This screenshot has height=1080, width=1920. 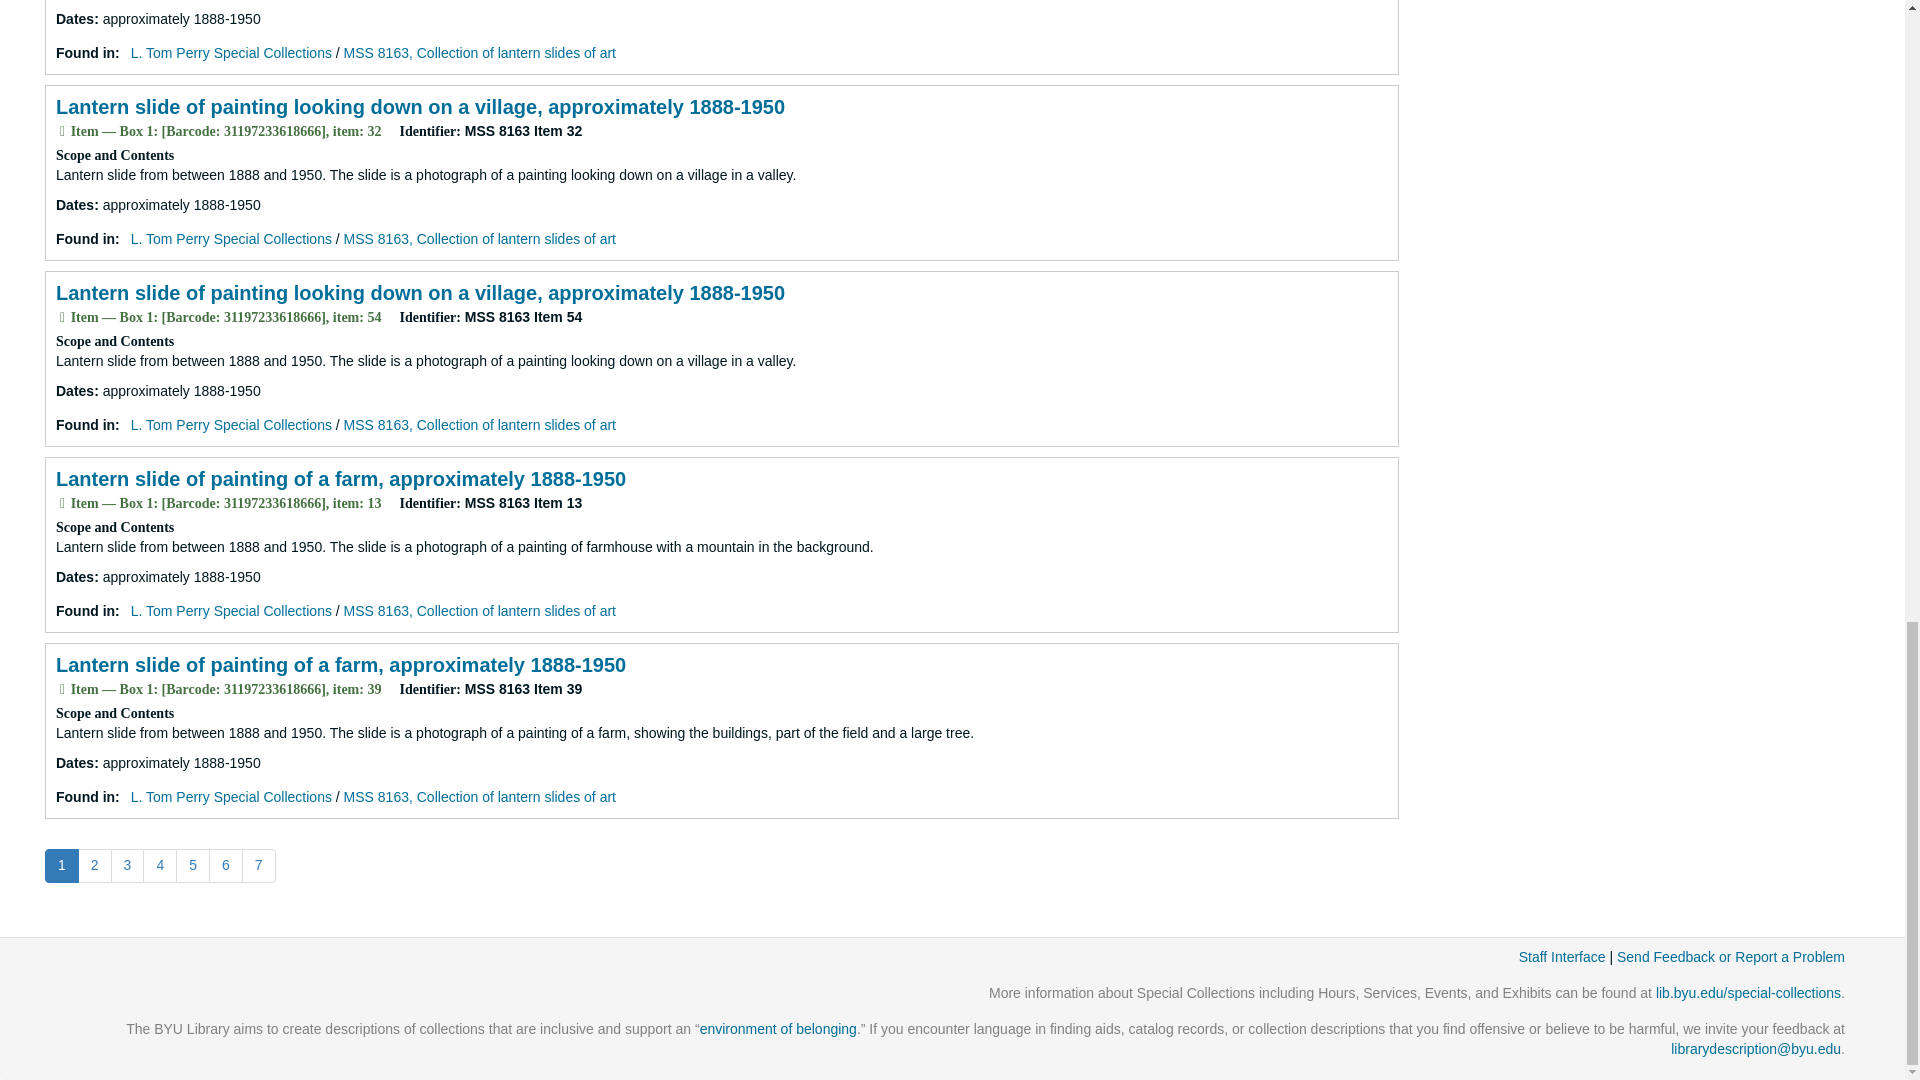 What do you see at coordinates (480, 52) in the screenshot?
I see `MSS 8163, Collection of lantern slides of art` at bounding box center [480, 52].